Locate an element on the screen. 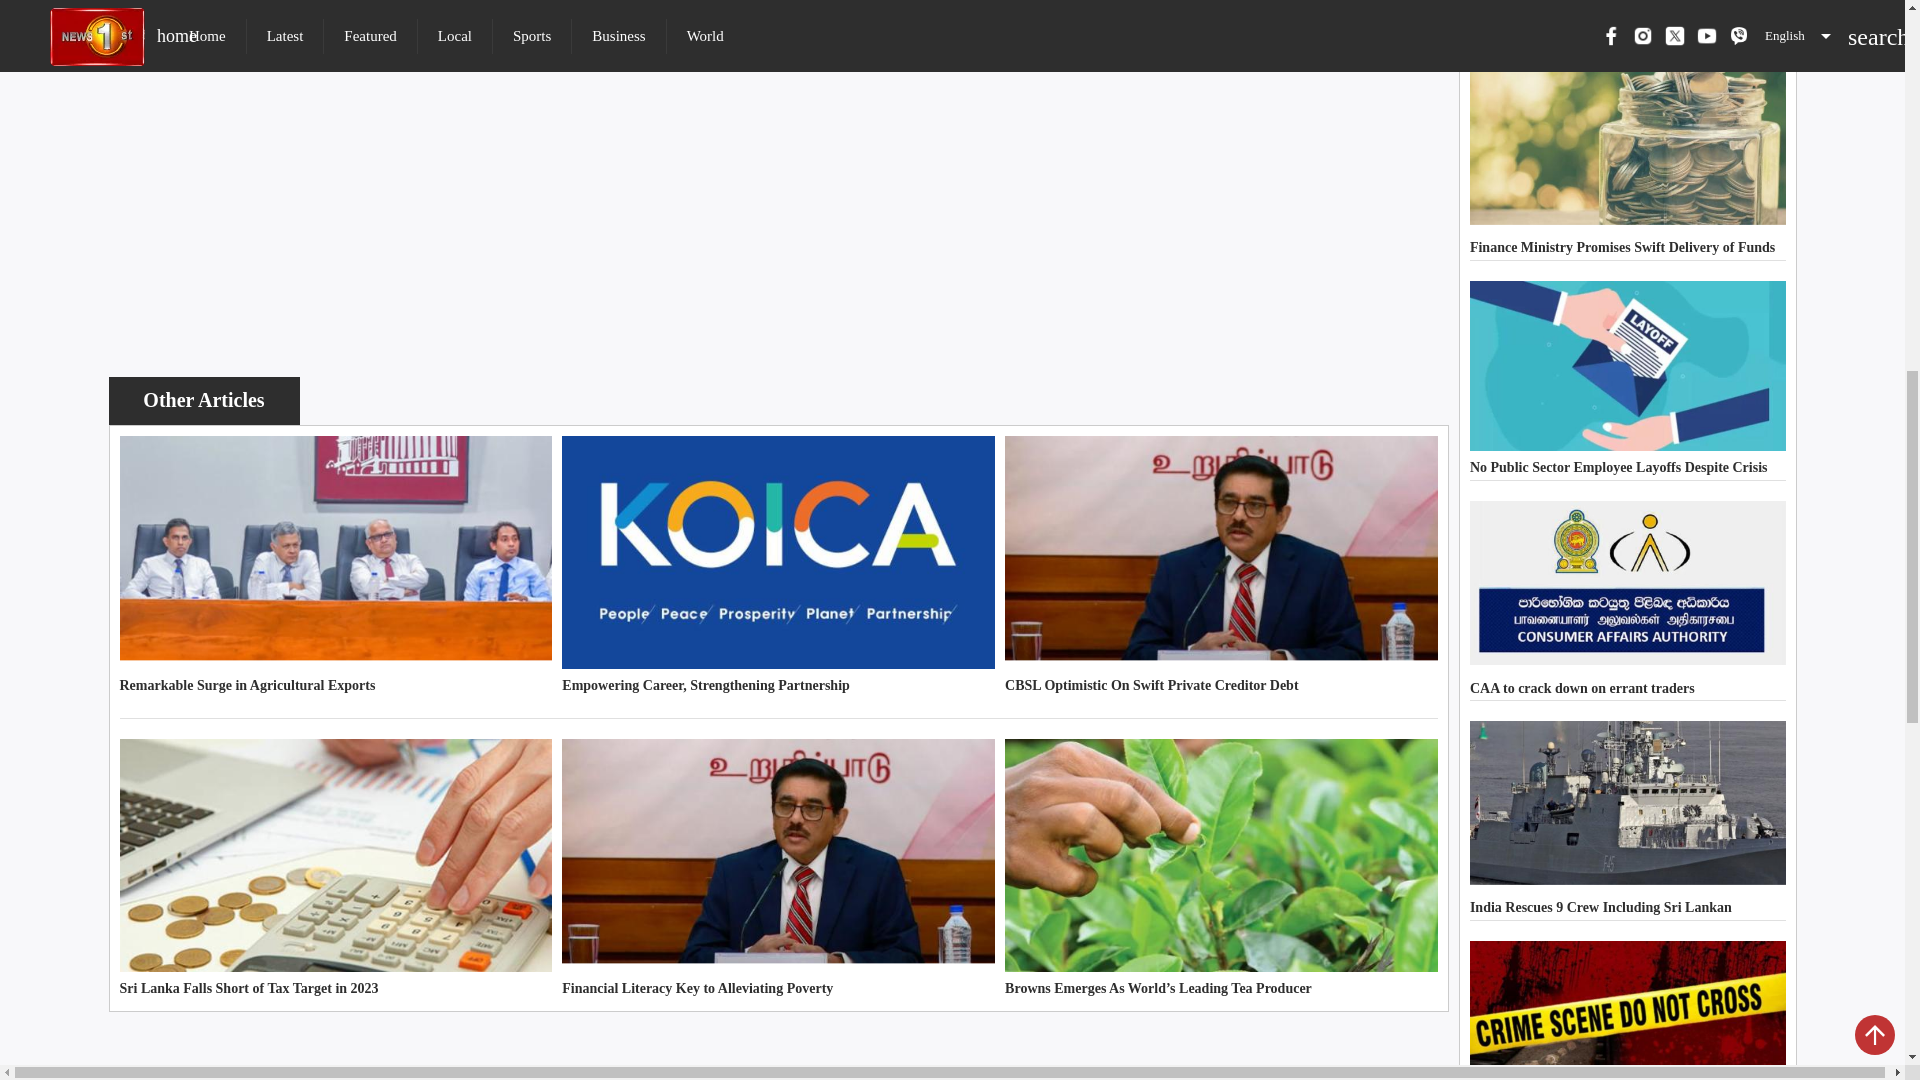 This screenshot has height=1080, width=1920. Remarkable Surge in Agricultural Exports is located at coordinates (336, 566).